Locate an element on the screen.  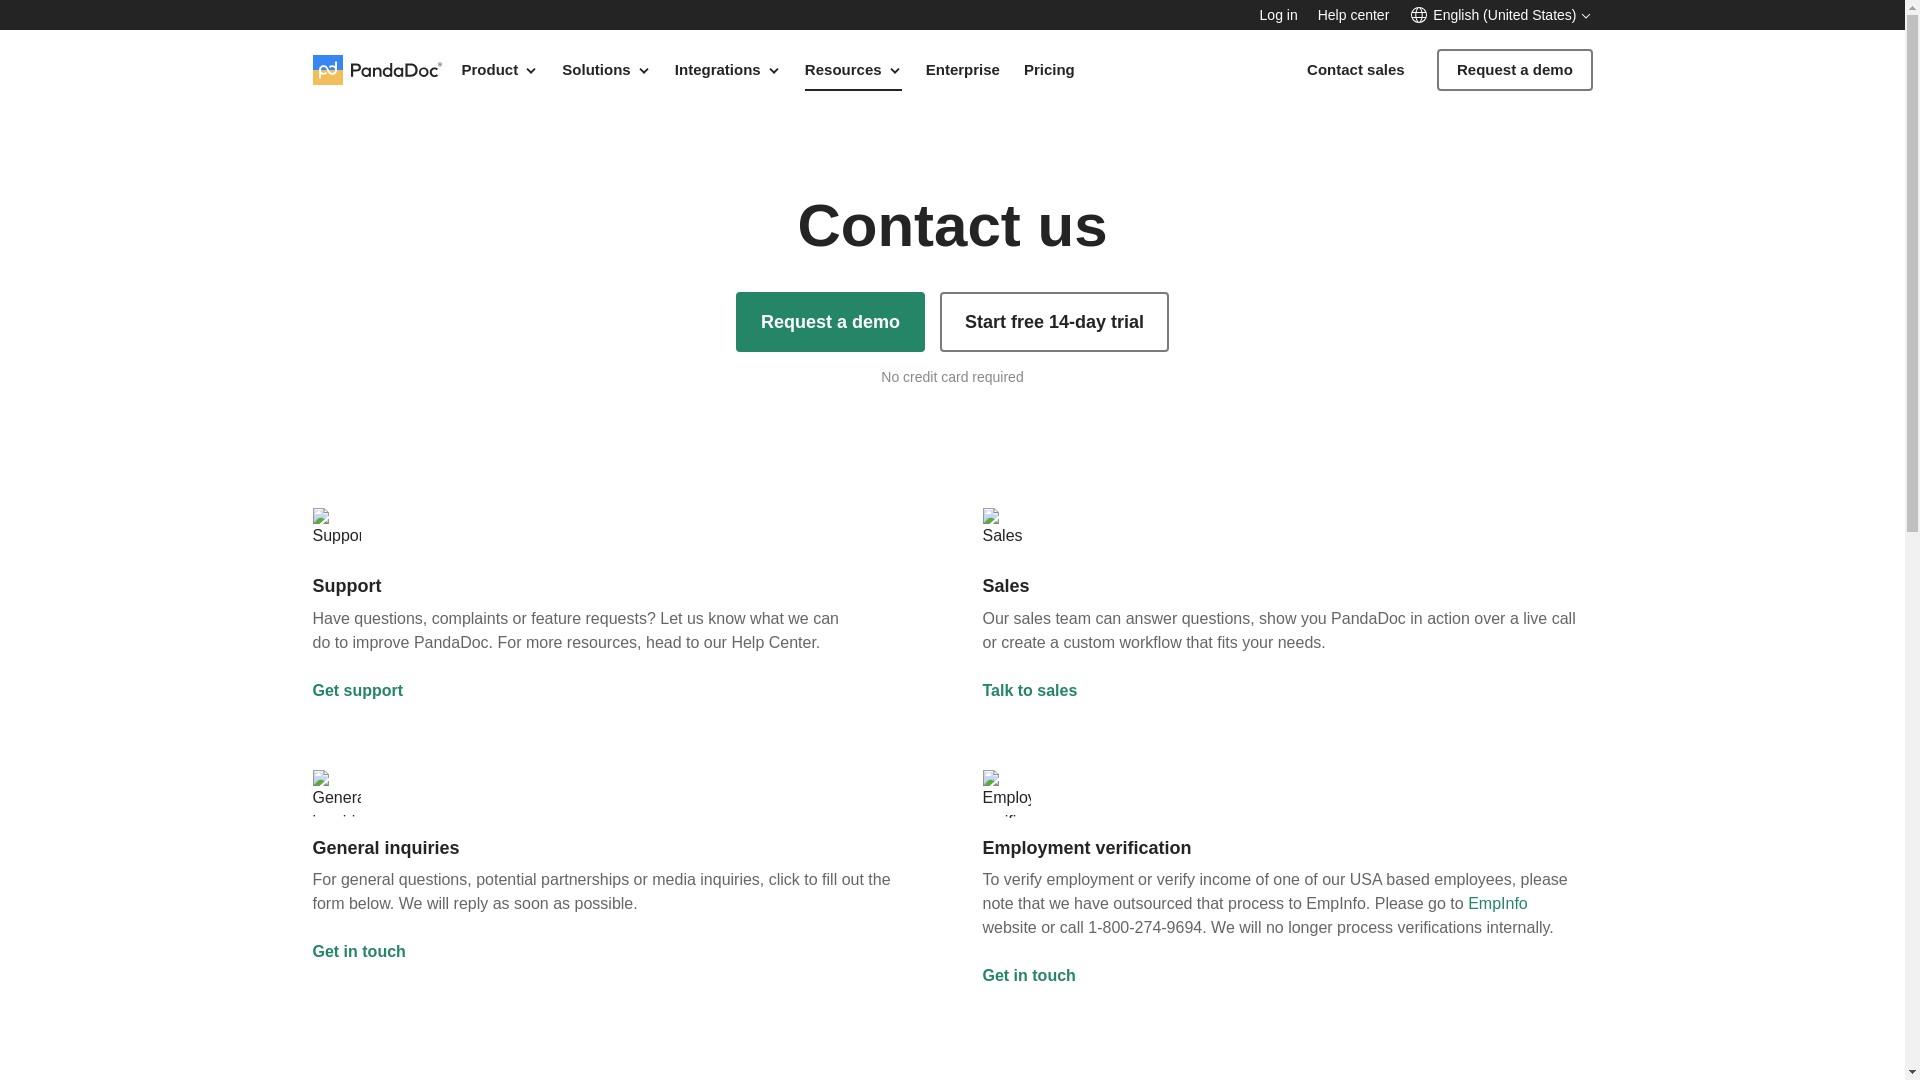
Solutions is located at coordinates (606, 69).